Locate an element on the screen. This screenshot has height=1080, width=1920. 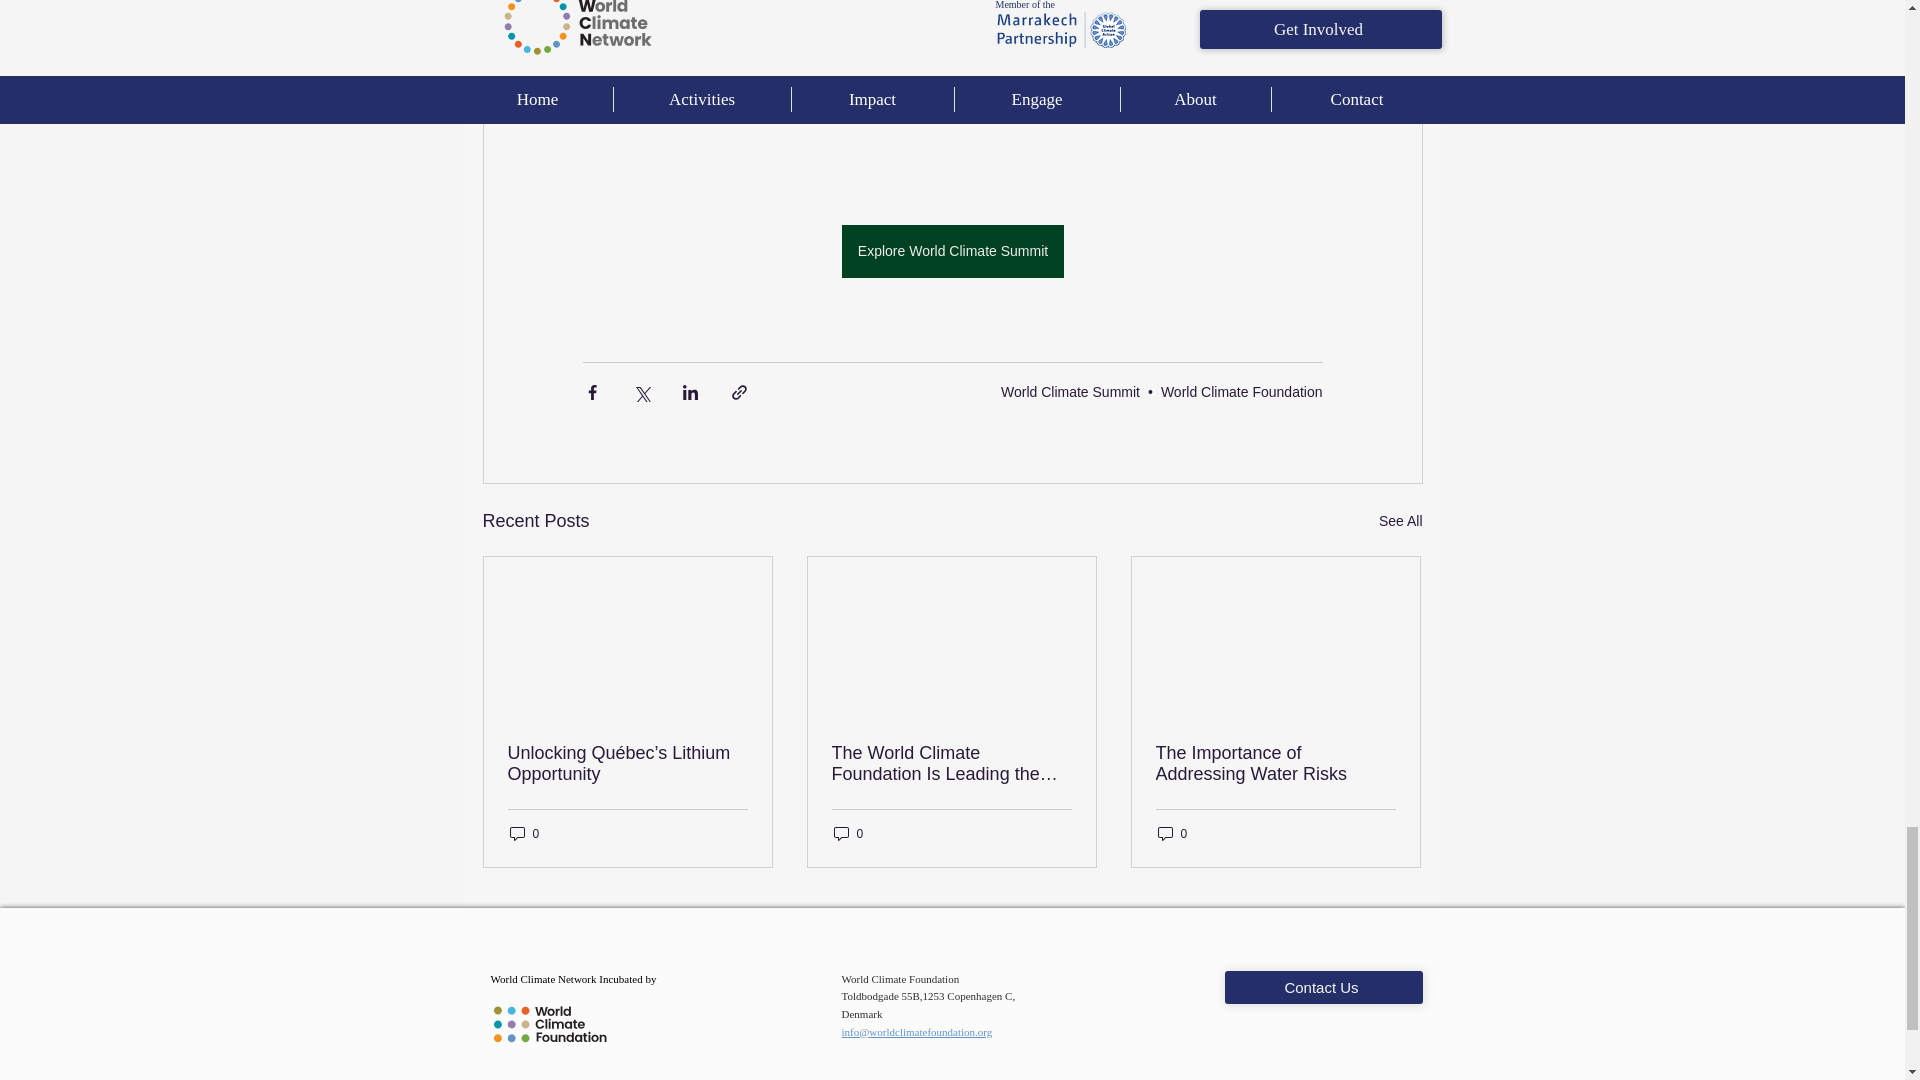
0 is located at coordinates (1172, 834).